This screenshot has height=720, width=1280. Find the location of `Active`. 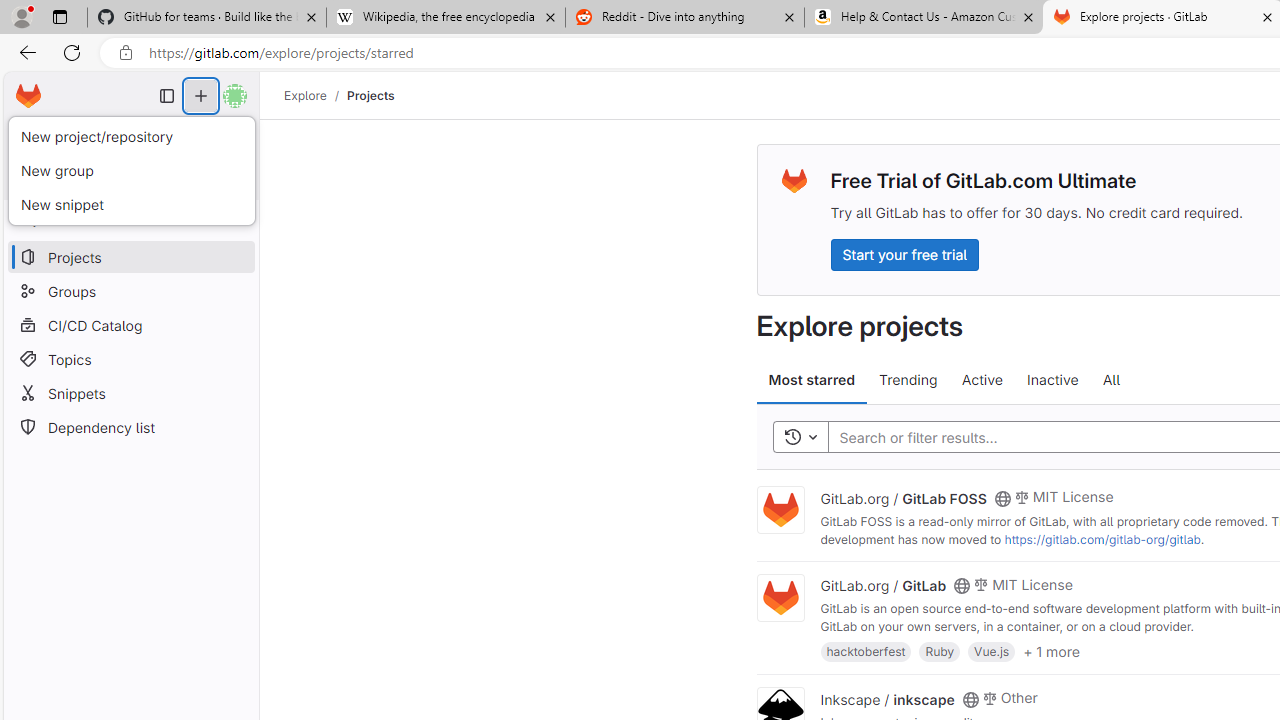

Active is located at coordinates (982, 380).